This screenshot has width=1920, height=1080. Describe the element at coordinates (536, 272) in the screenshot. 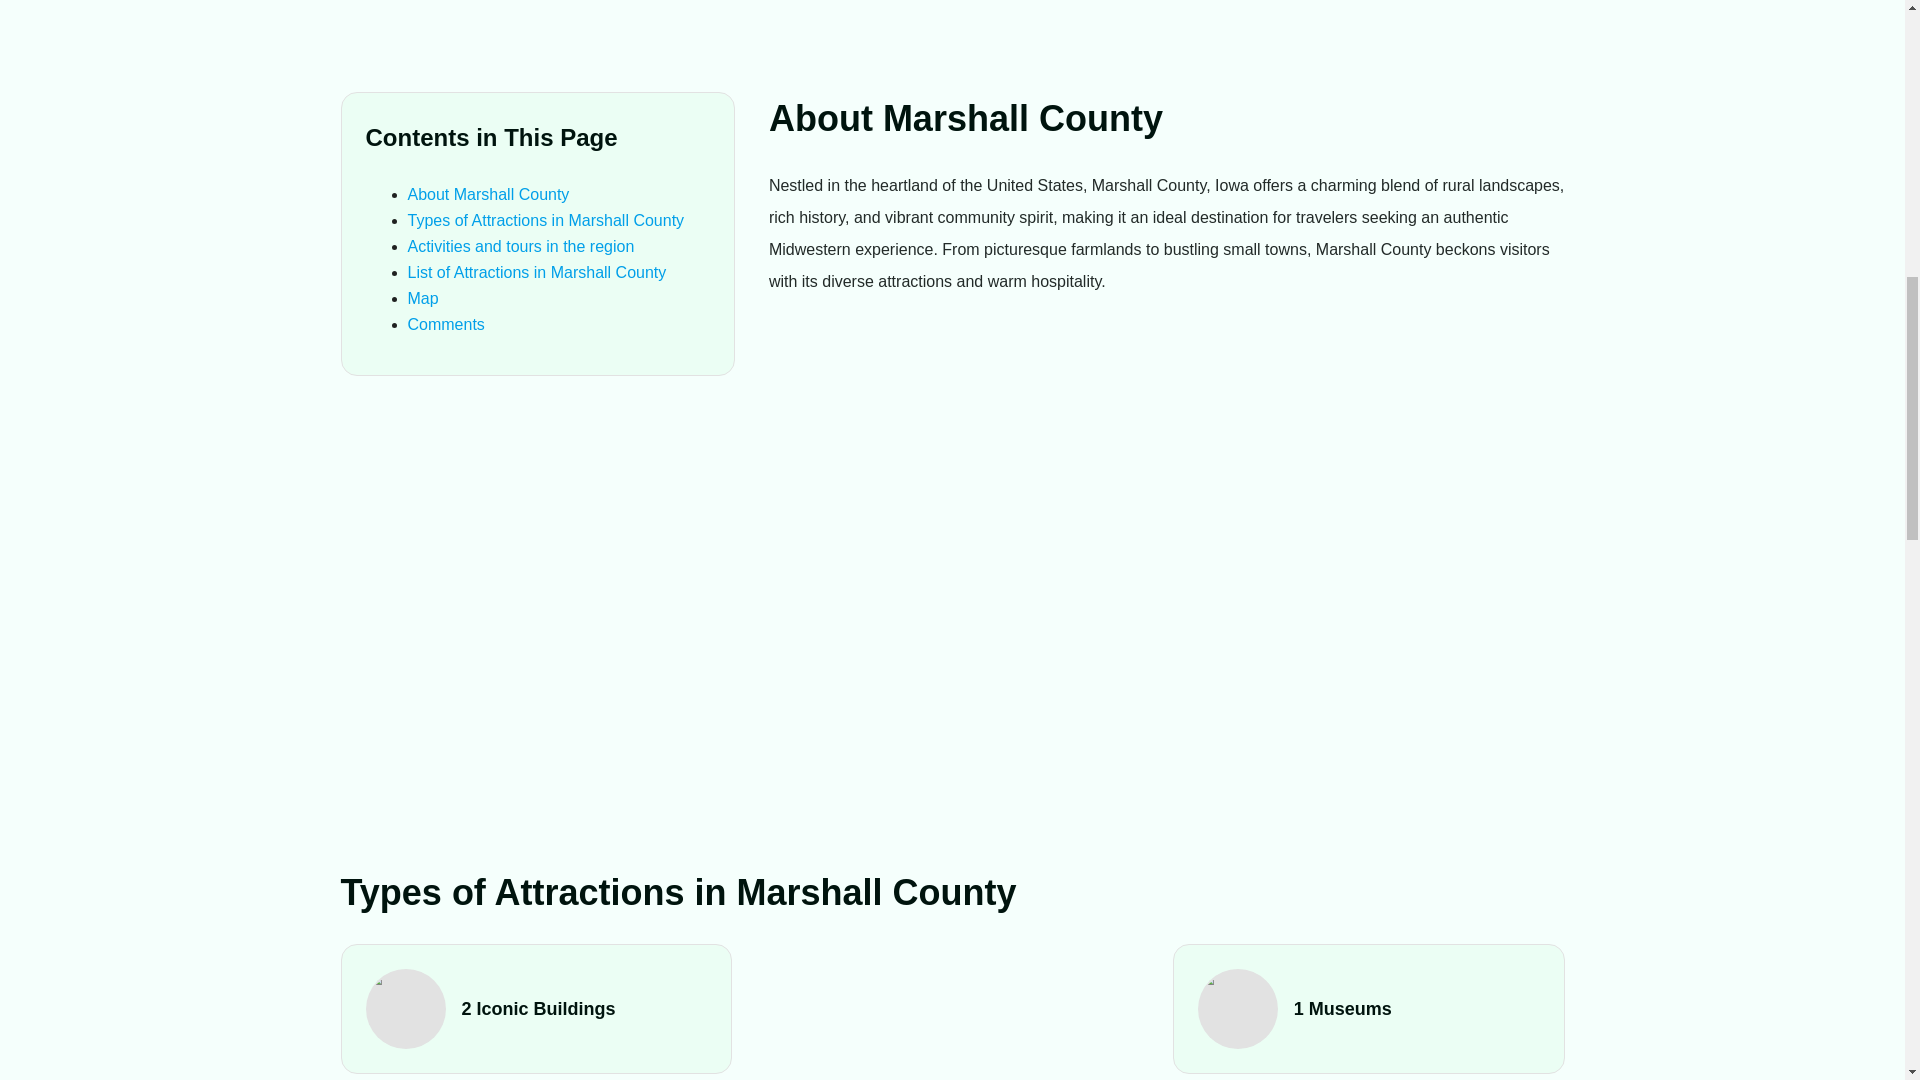

I see `List of Attractions in Marshall County` at that location.